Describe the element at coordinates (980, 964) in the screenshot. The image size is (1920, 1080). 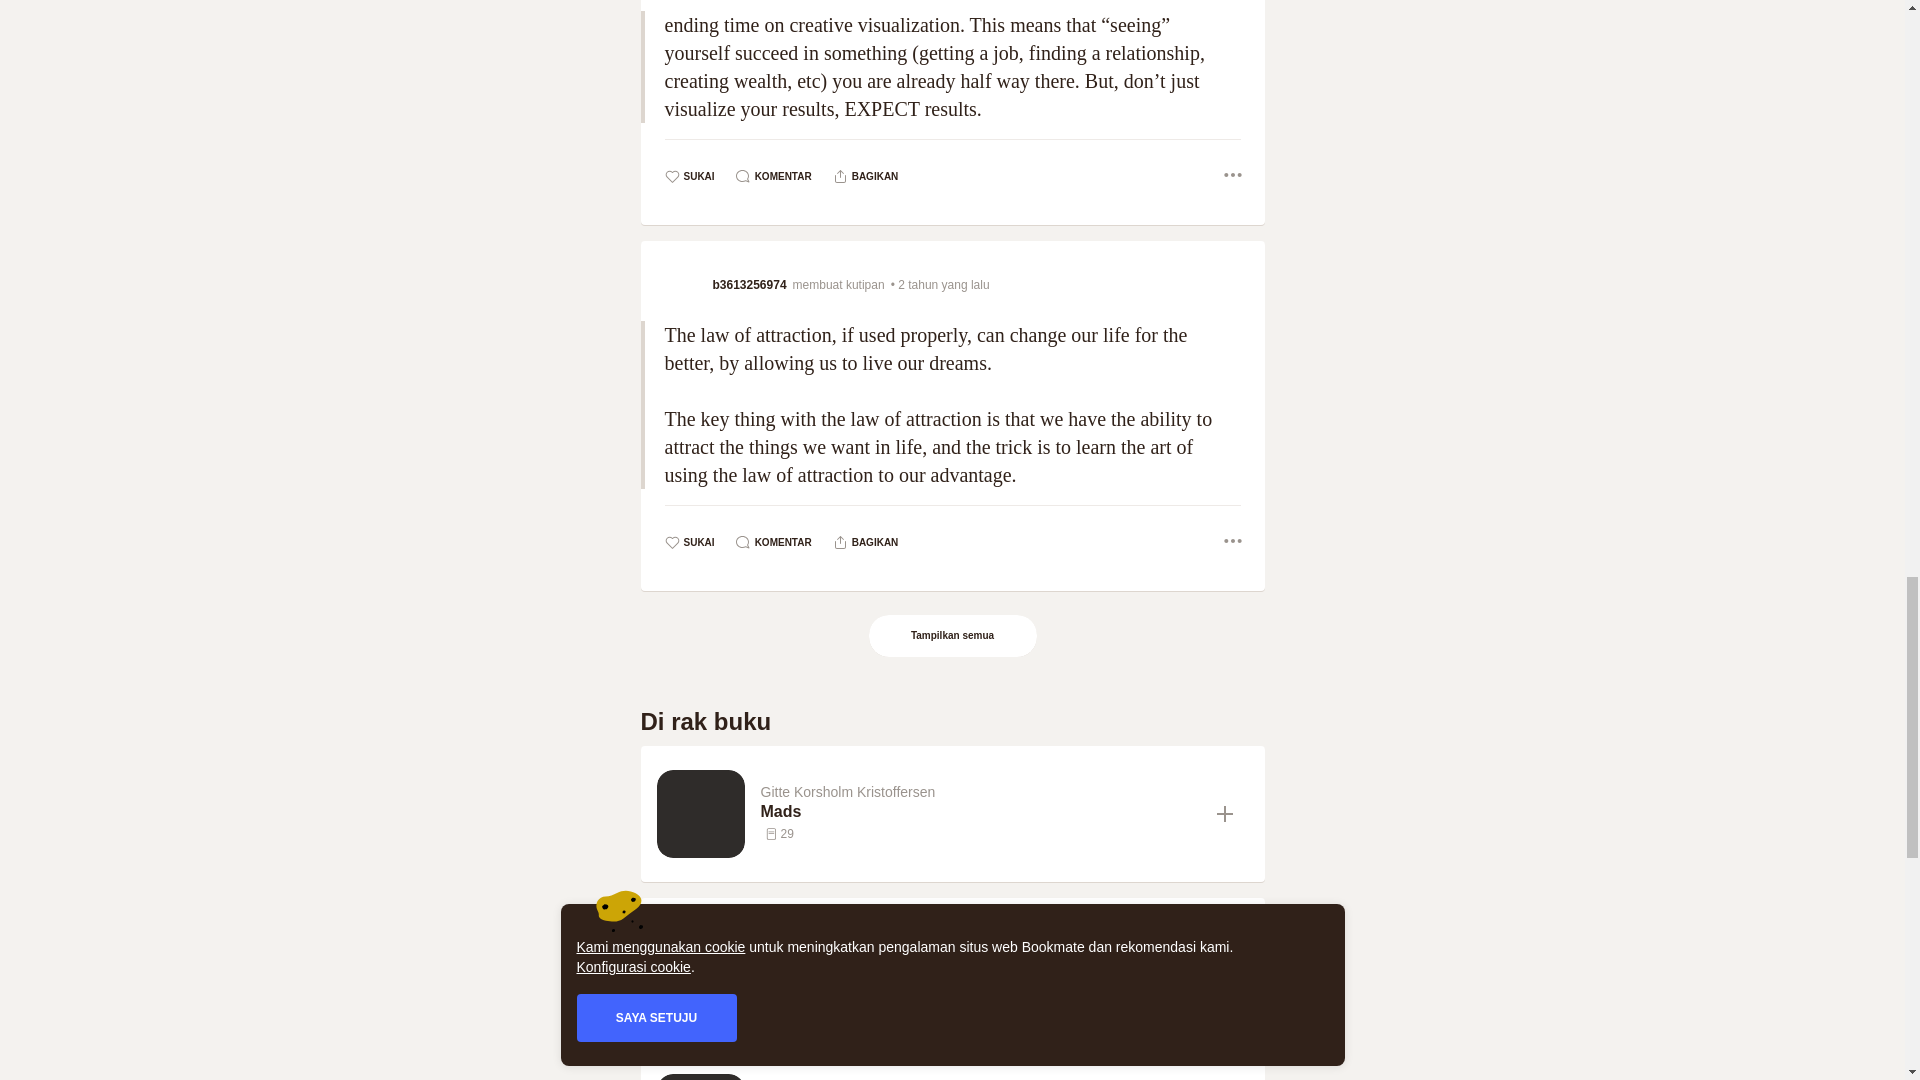
I see `English` at that location.